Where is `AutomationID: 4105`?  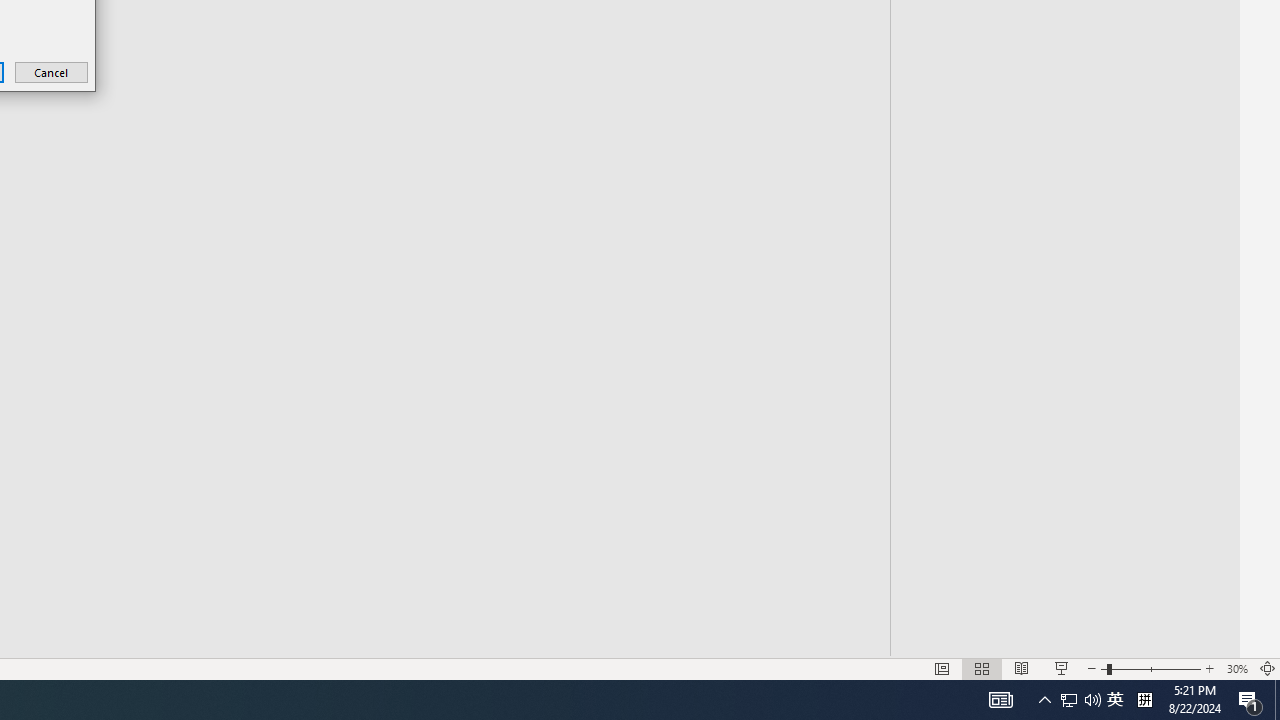
AutomationID: 4105 is located at coordinates (1000, 700).